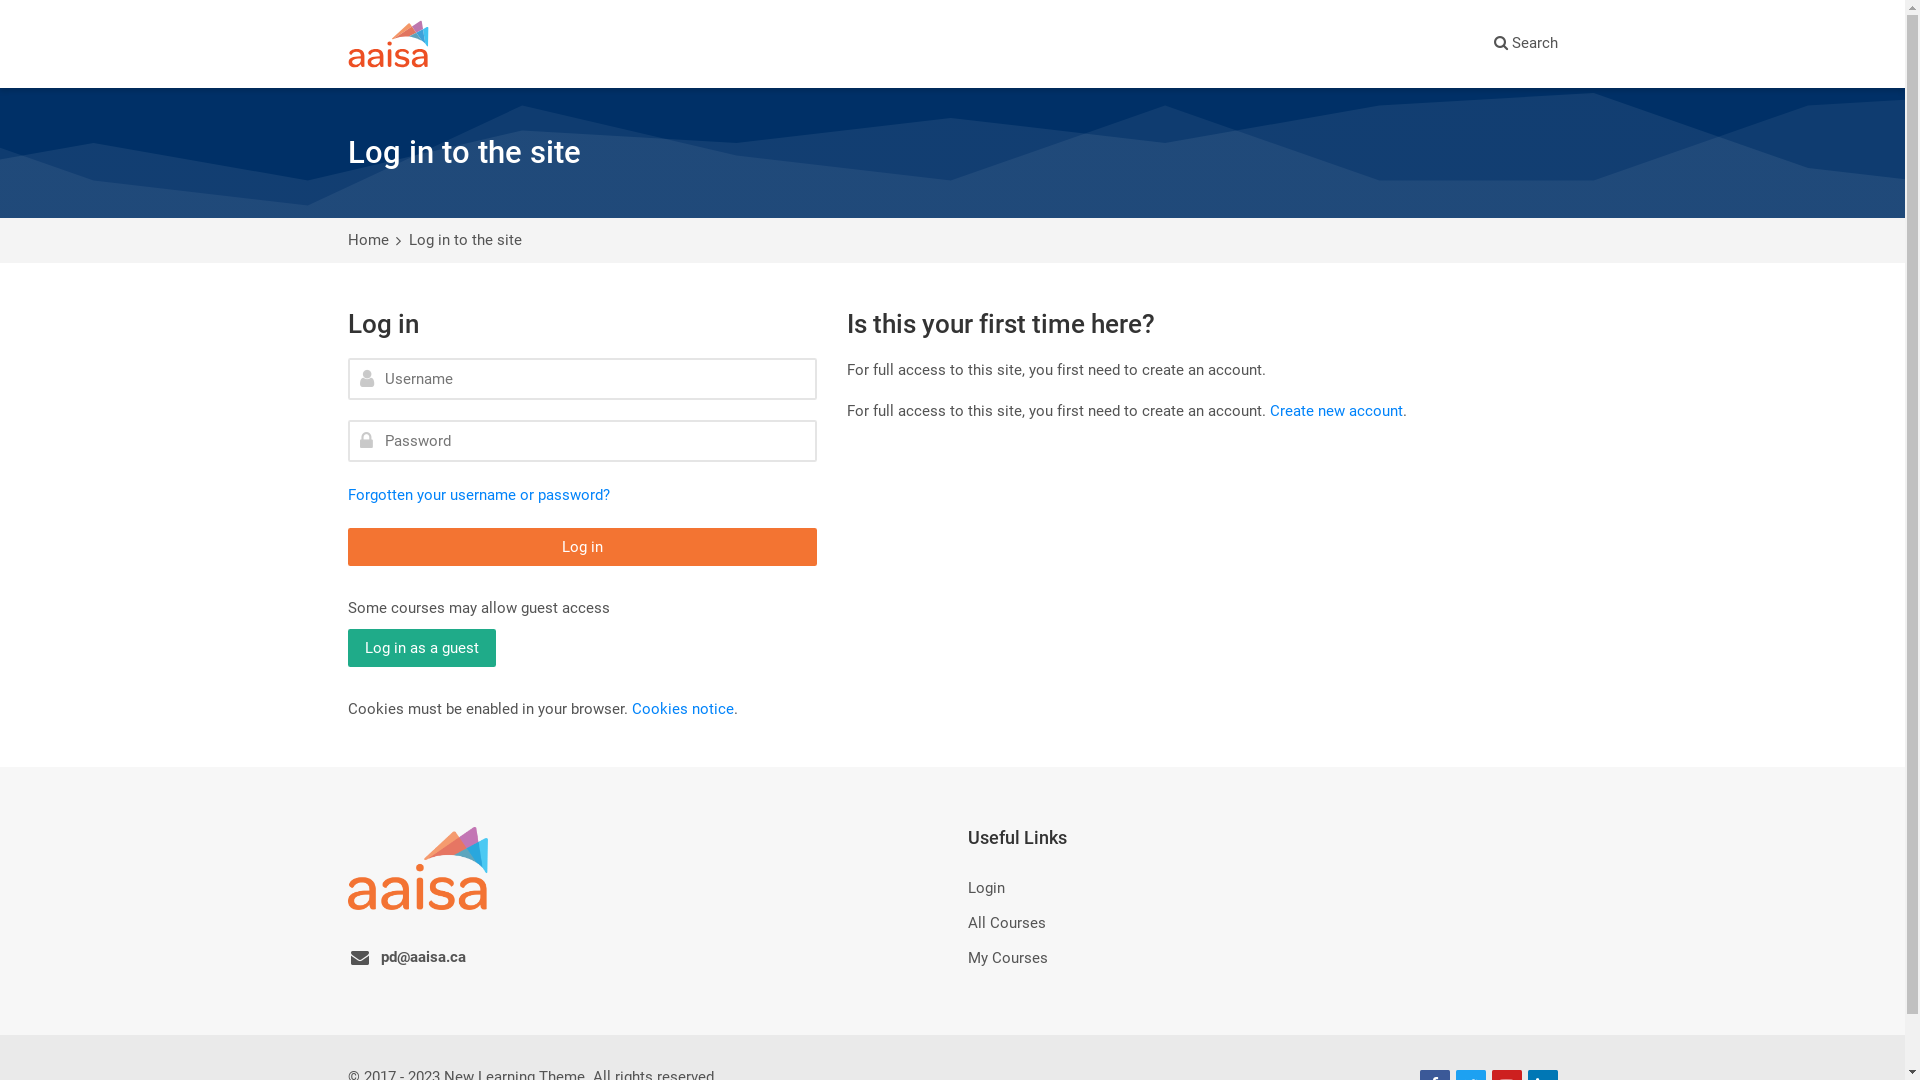  Describe the element at coordinates (346, 358) in the screenshot. I see `Skip to create new account` at that location.